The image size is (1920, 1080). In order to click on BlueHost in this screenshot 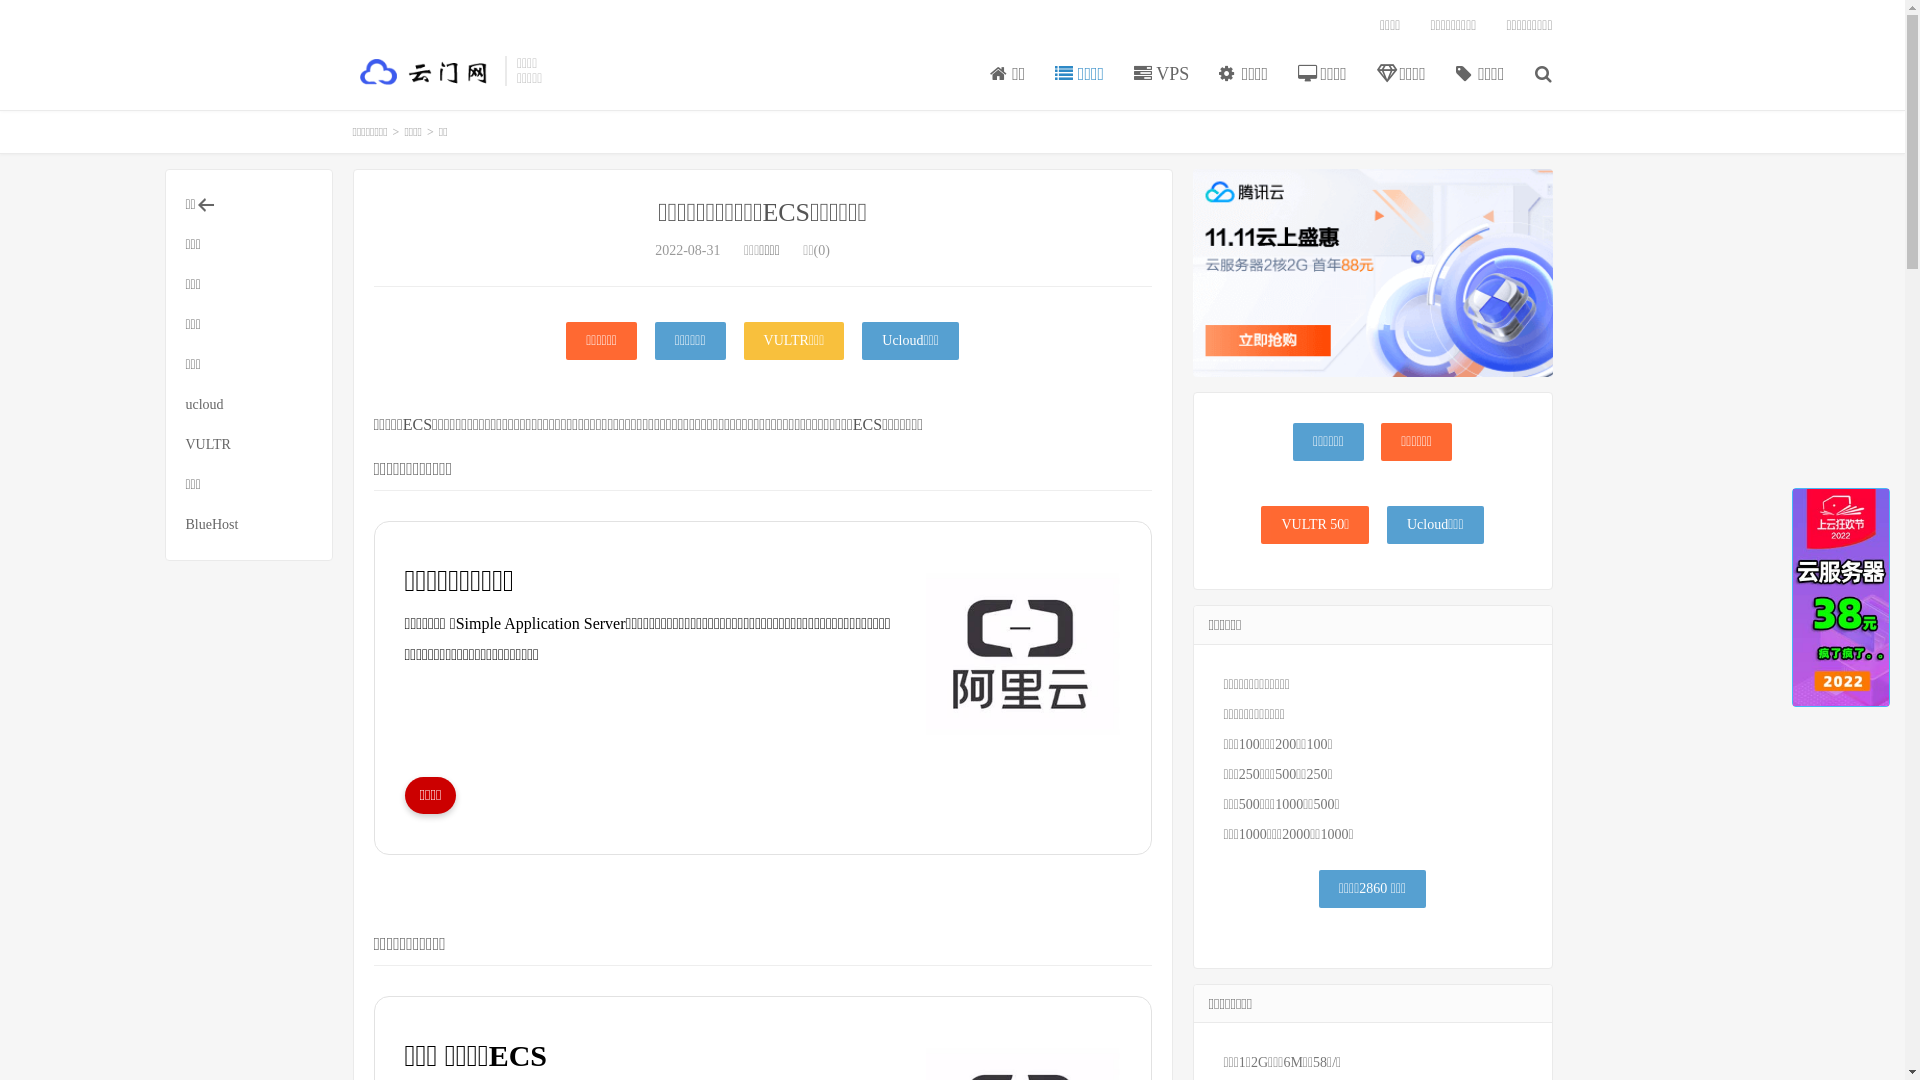, I will do `click(249, 525)`.